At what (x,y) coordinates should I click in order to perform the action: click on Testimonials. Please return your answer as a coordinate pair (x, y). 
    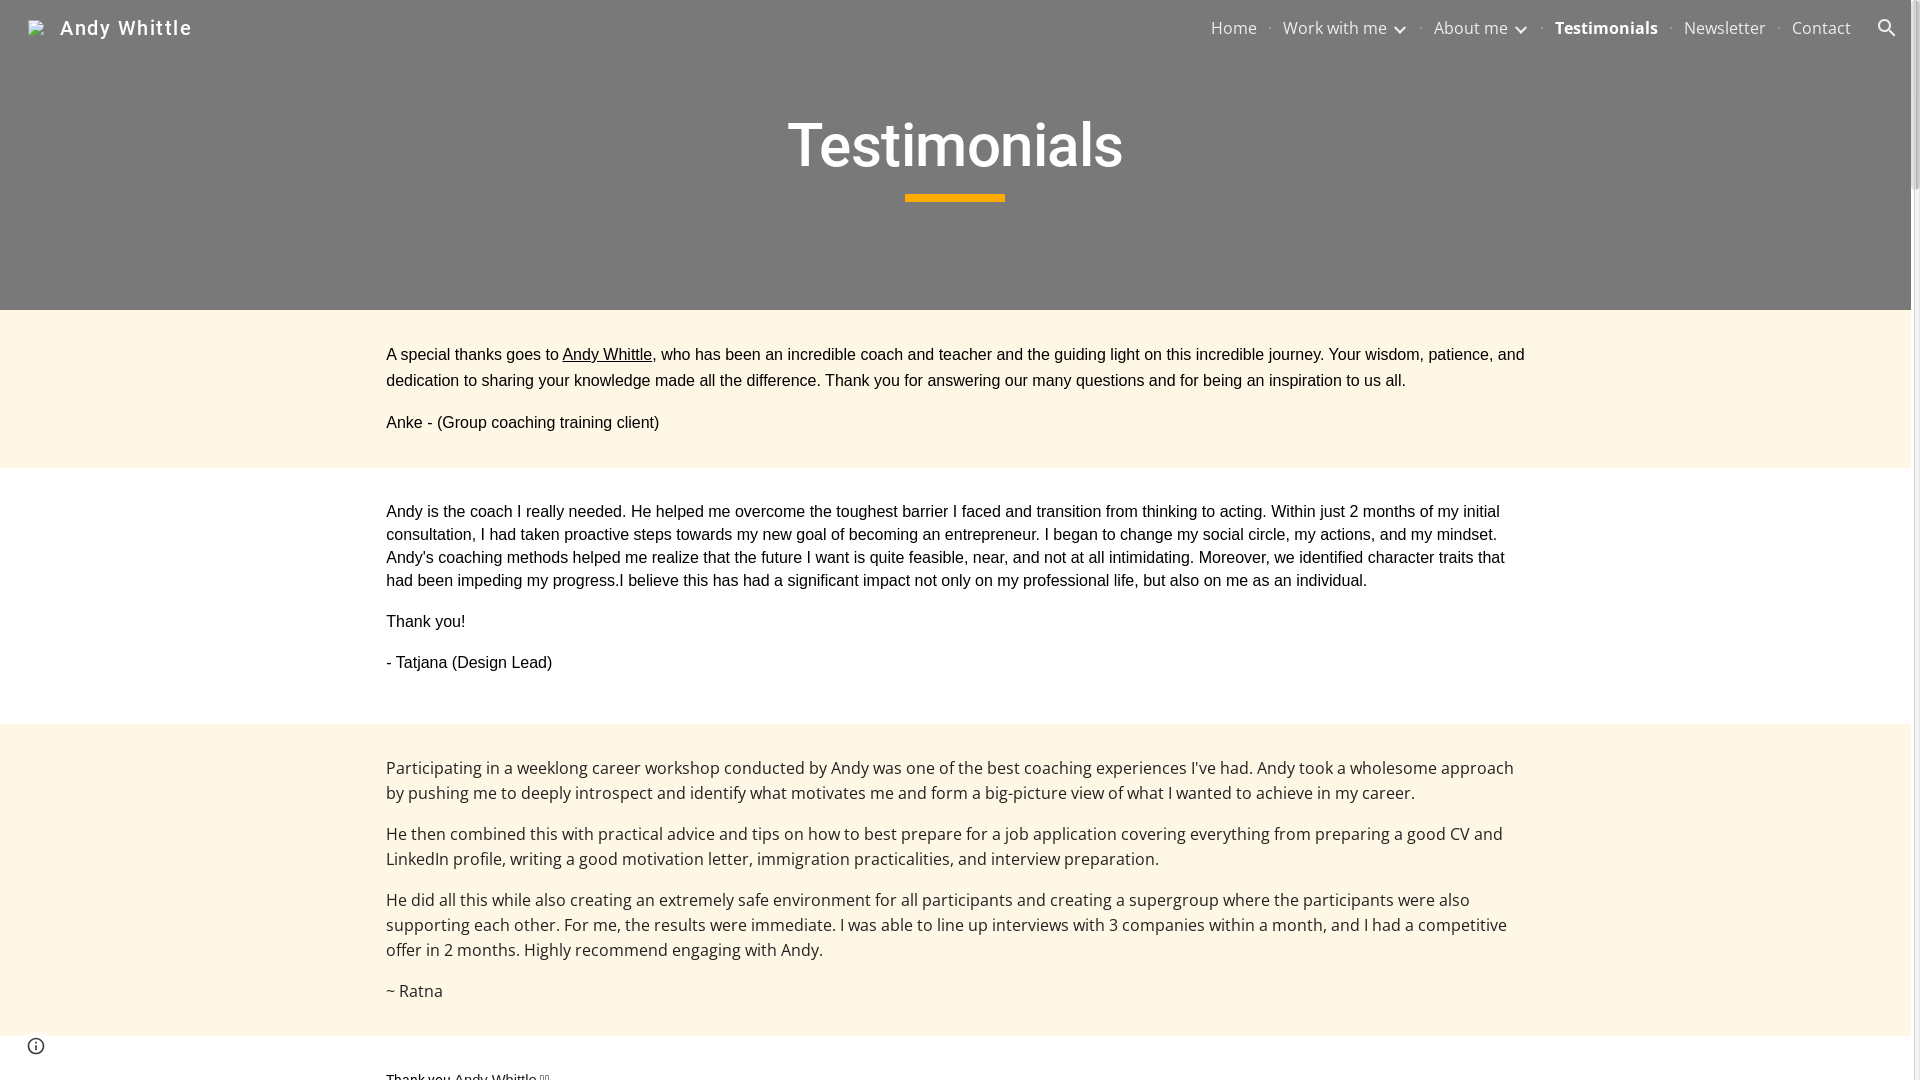
    Looking at the image, I should click on (1606, 28).